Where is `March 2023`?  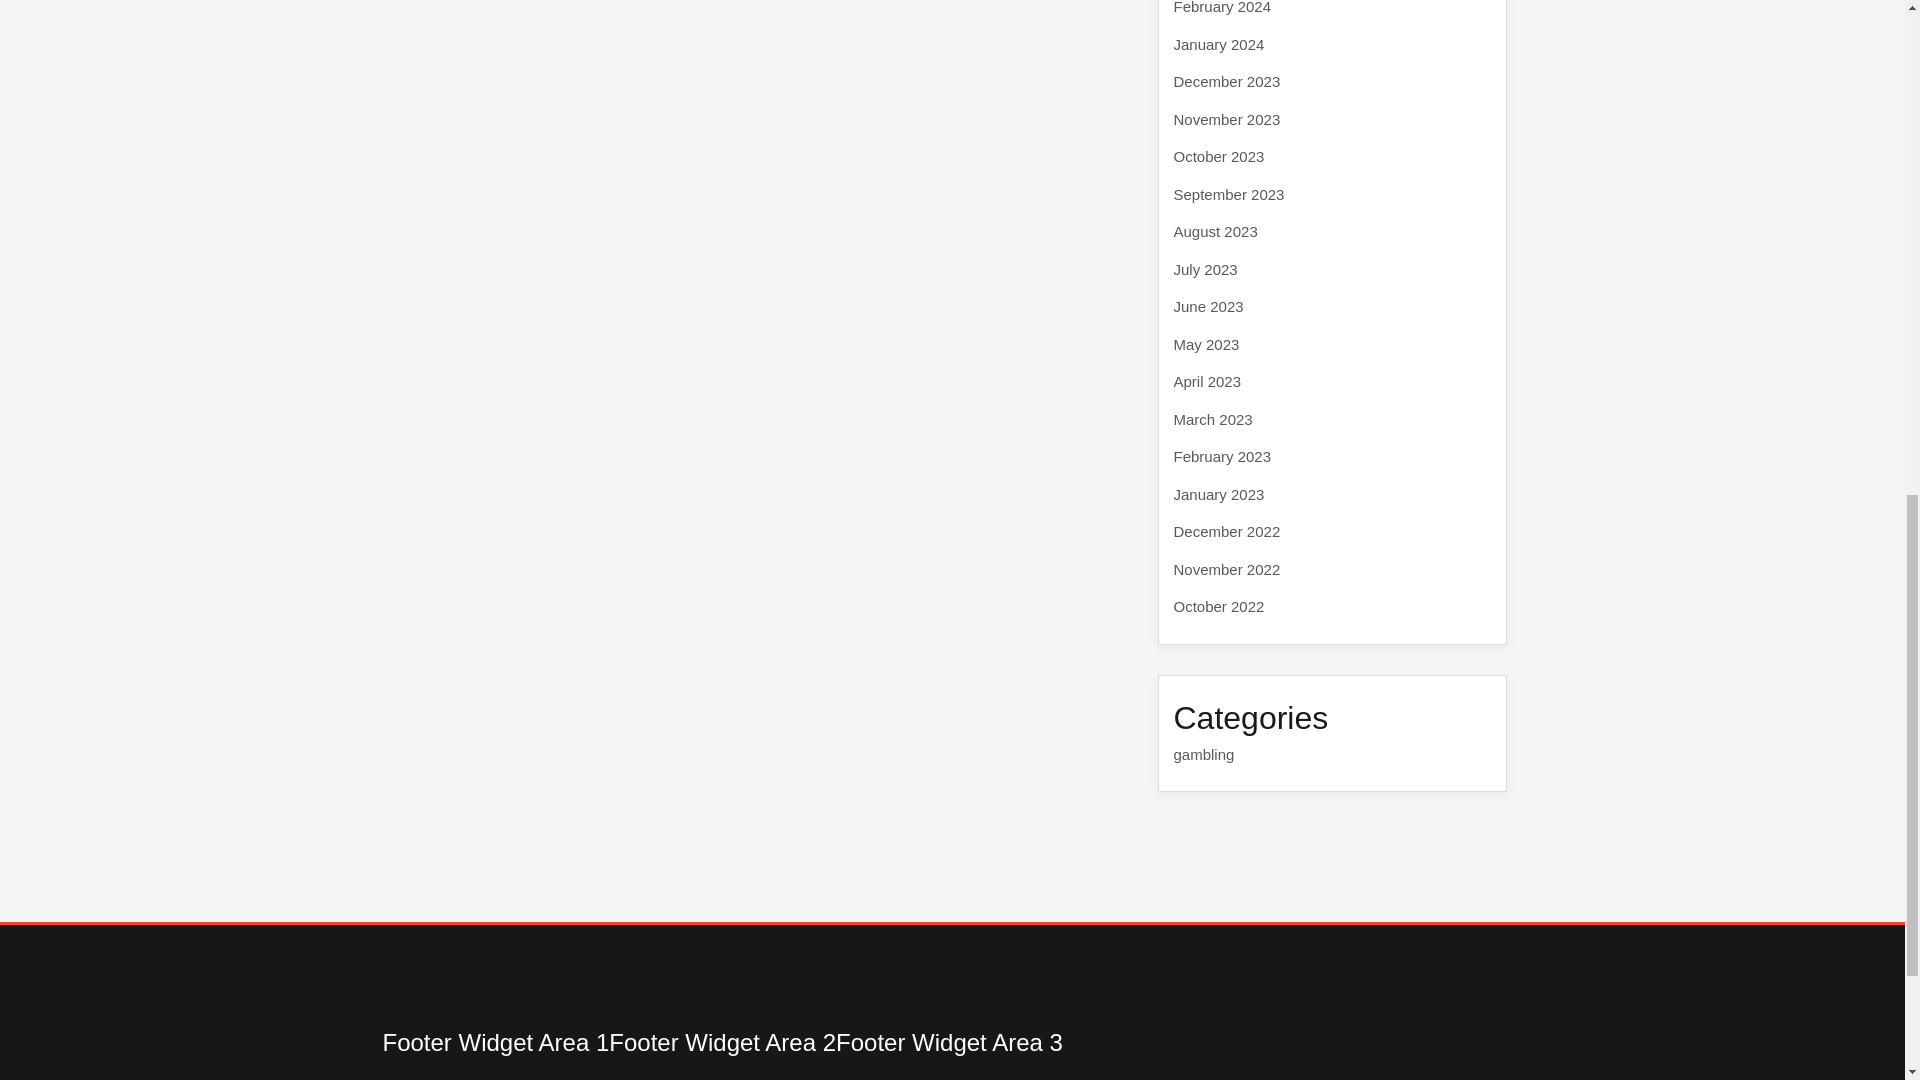
March 2023 is located at coordinates (1213, 418).